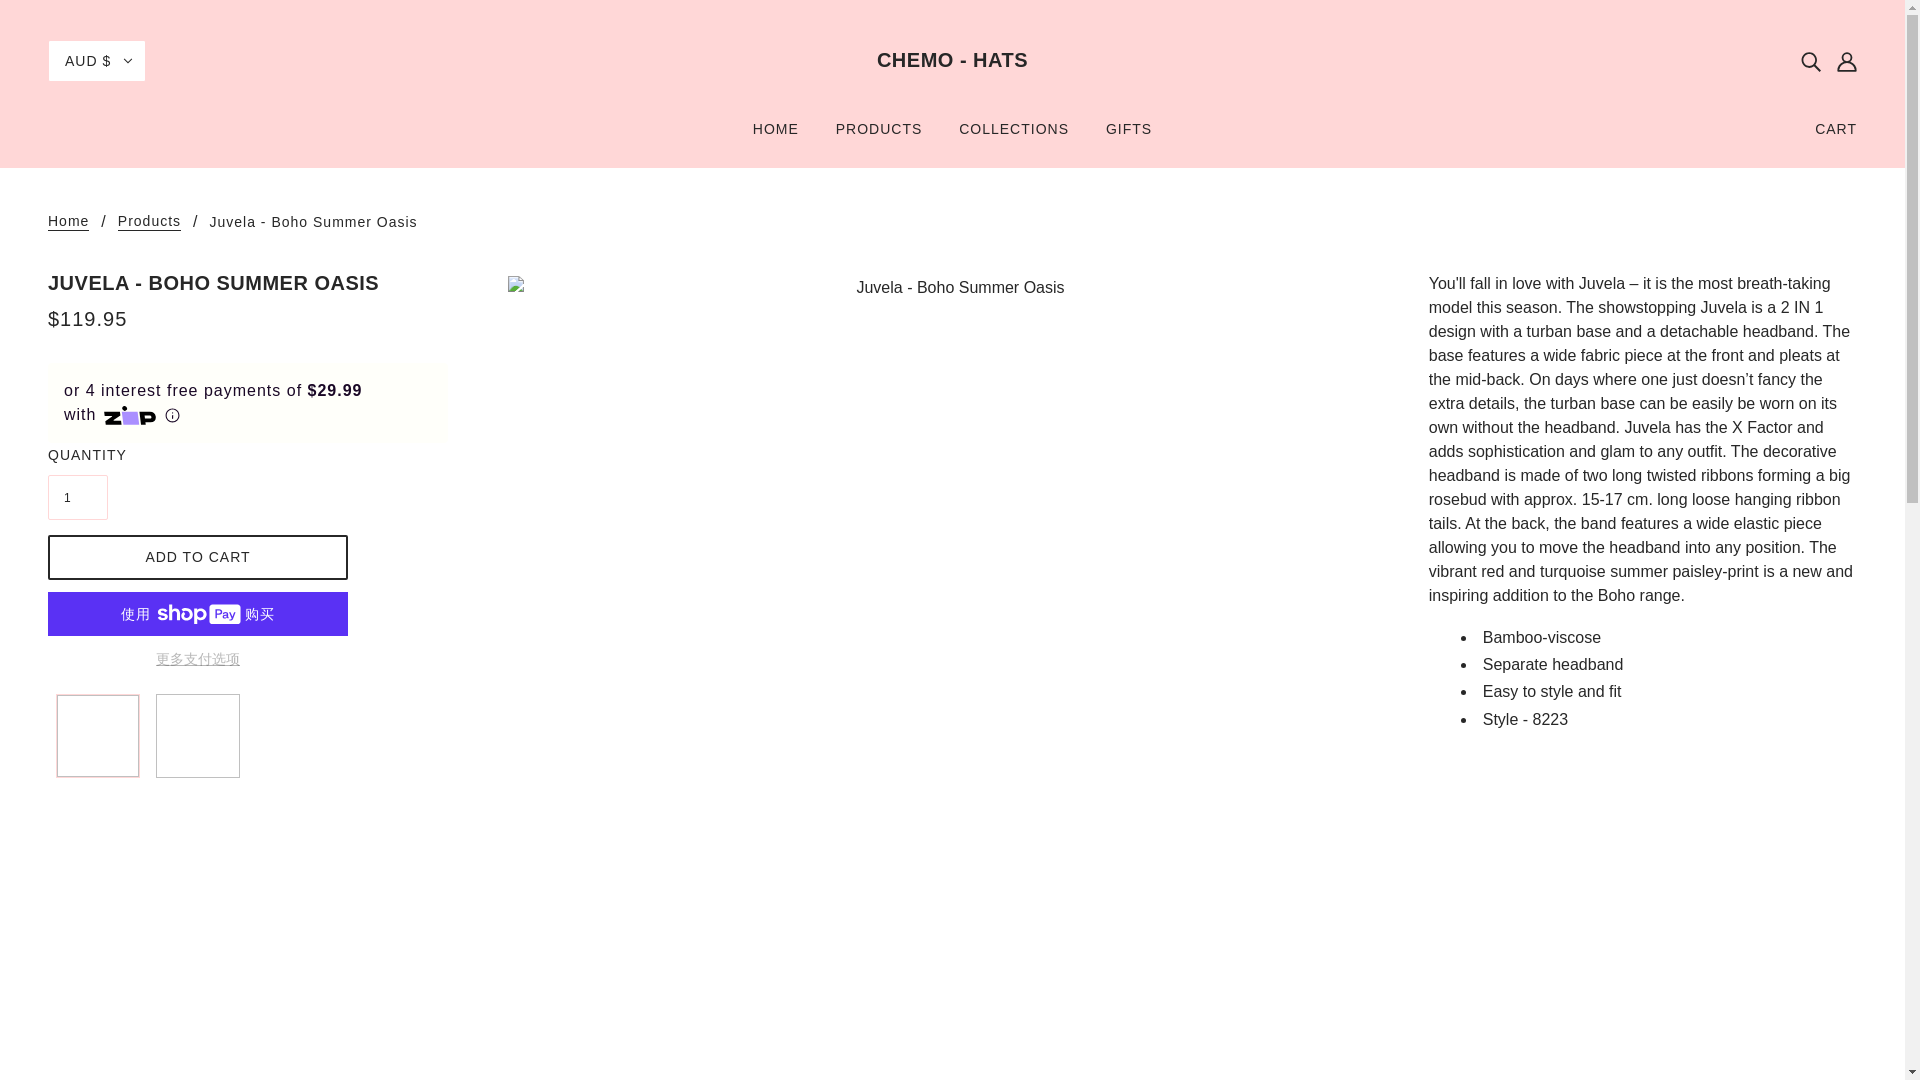  What do you see at coordinates (776, 136) in the screenshot?
I see `HOME` at bounding box center [776, 136].